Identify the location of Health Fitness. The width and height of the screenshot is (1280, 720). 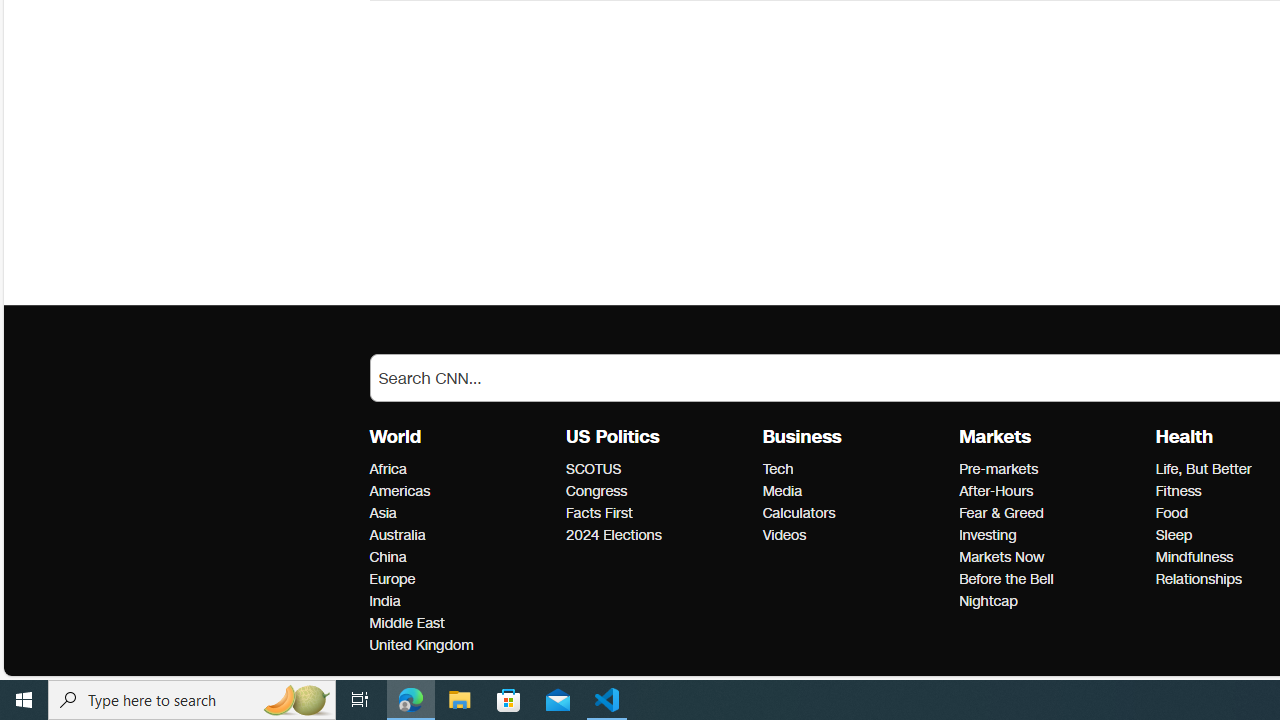
(1178, 491).